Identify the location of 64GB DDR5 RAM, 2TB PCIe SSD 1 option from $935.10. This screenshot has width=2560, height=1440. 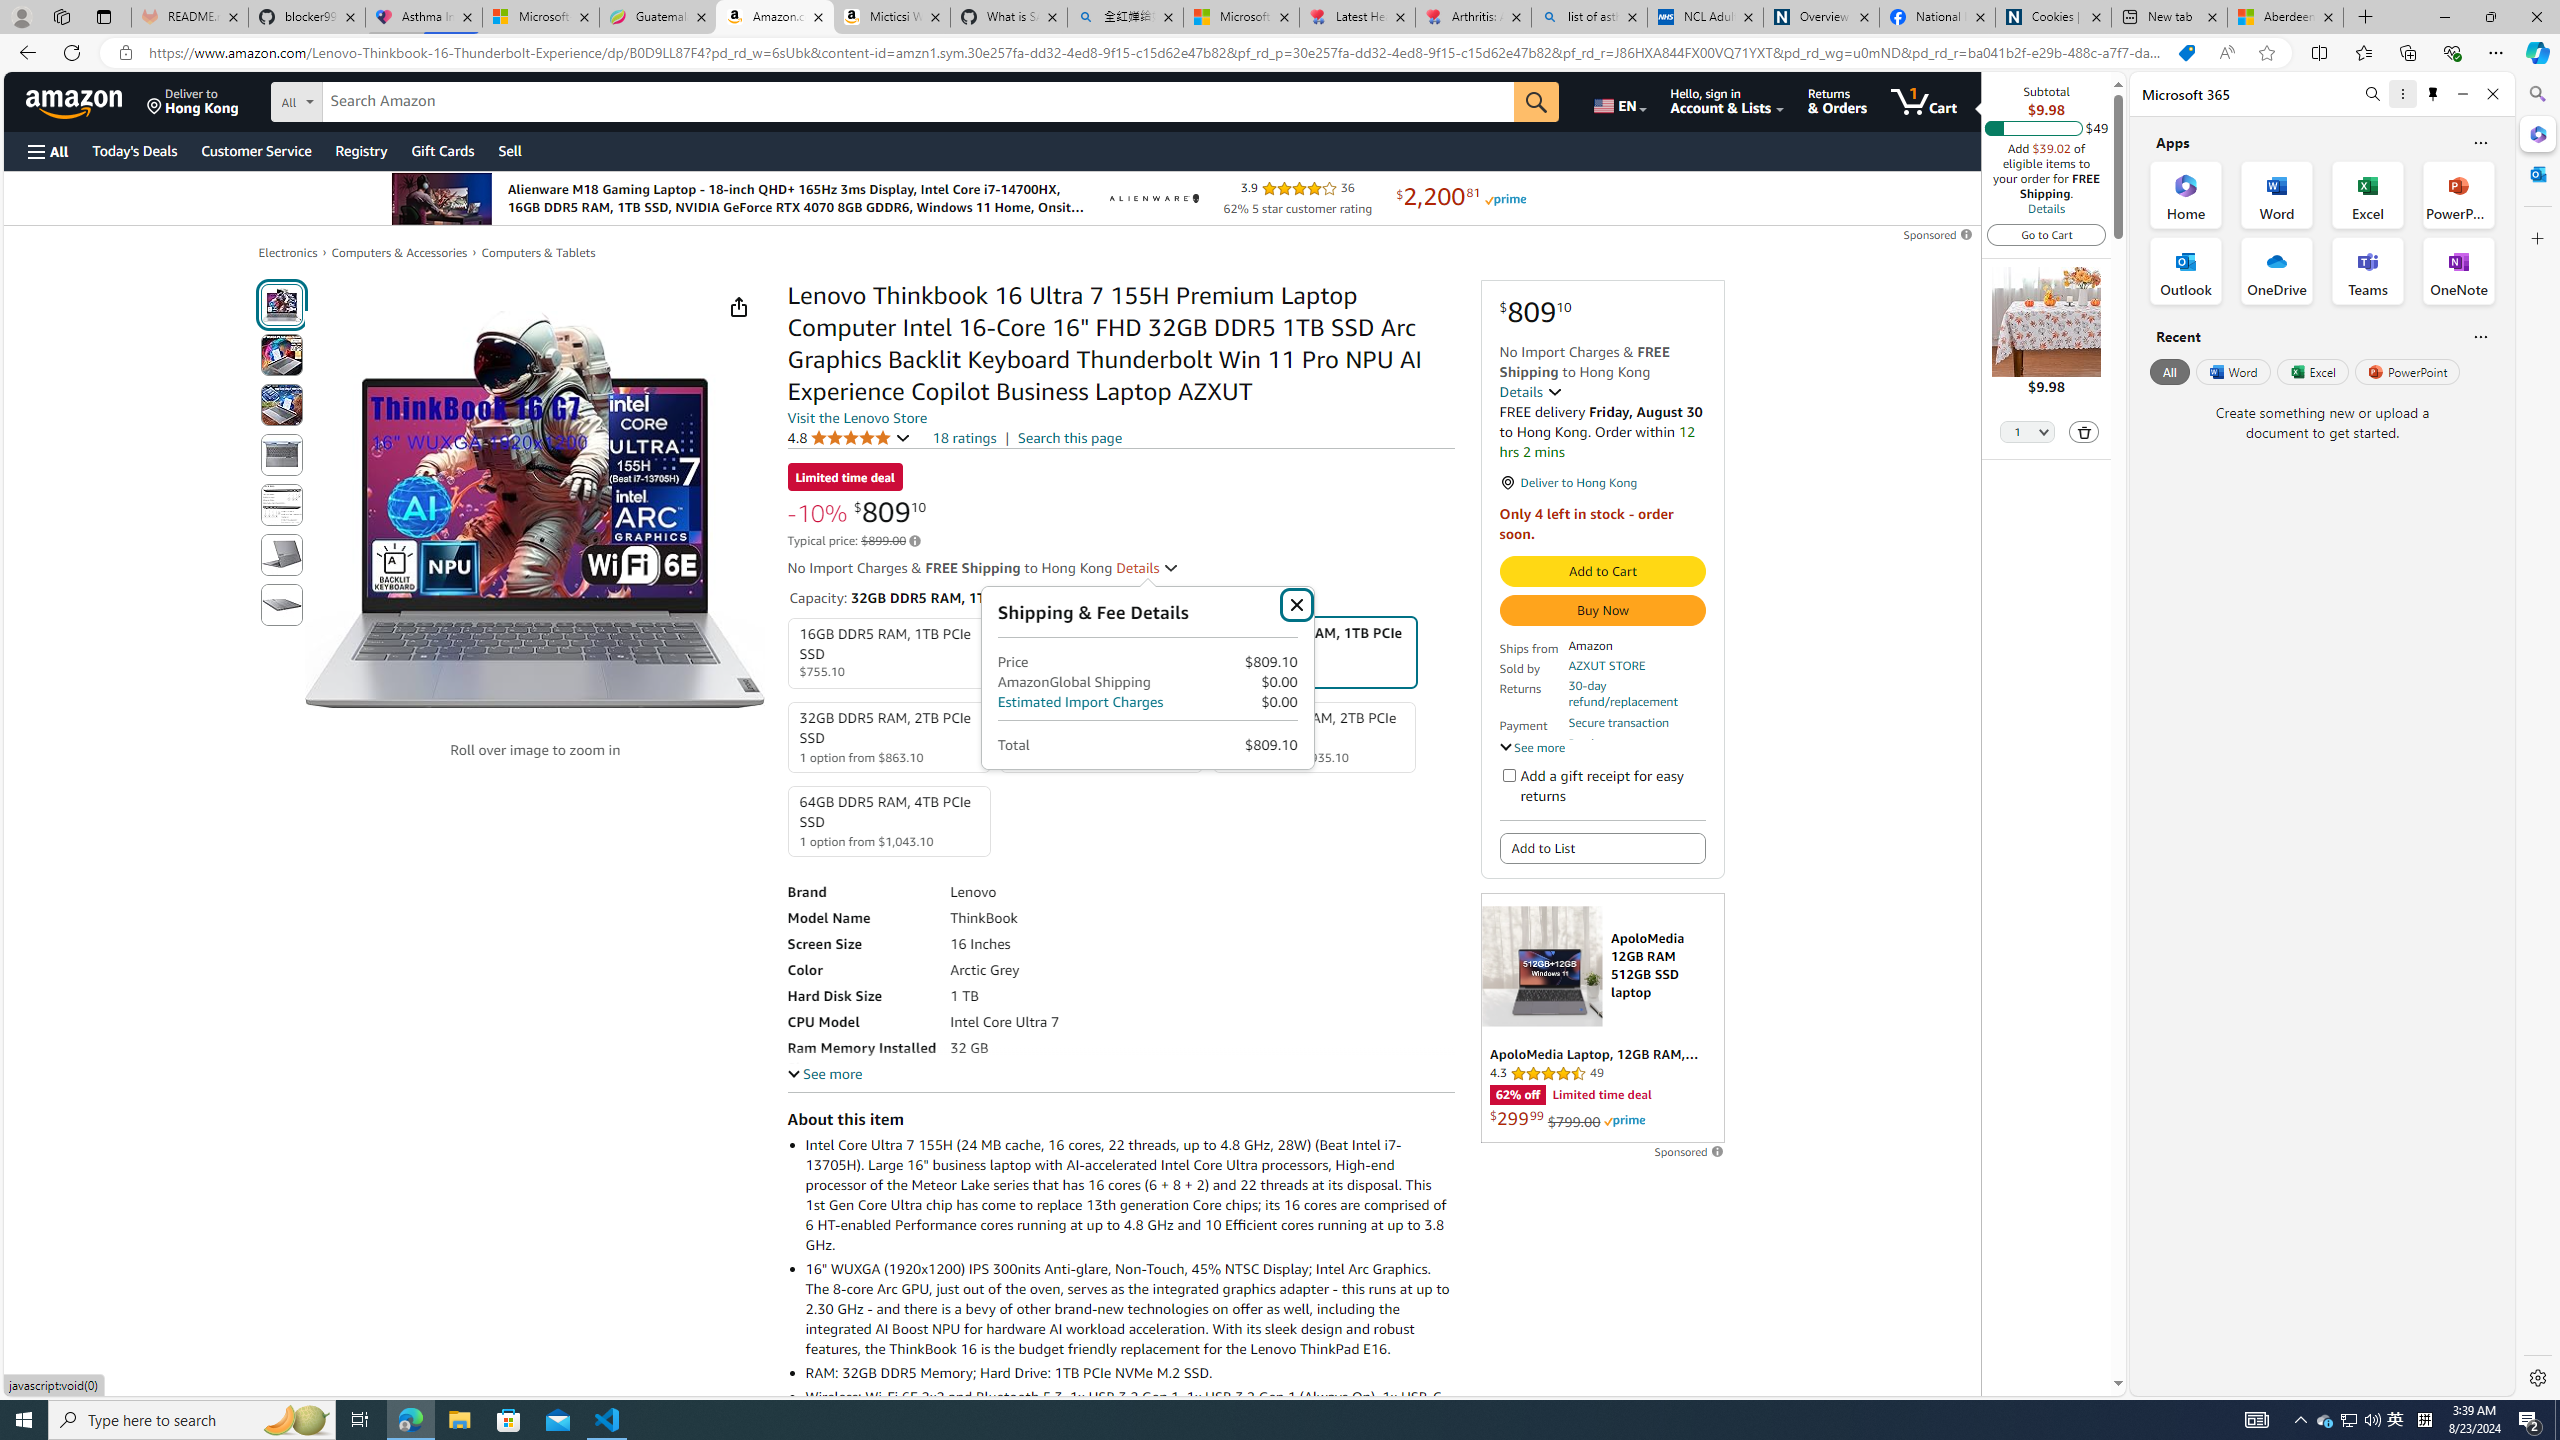
(1314, 736).